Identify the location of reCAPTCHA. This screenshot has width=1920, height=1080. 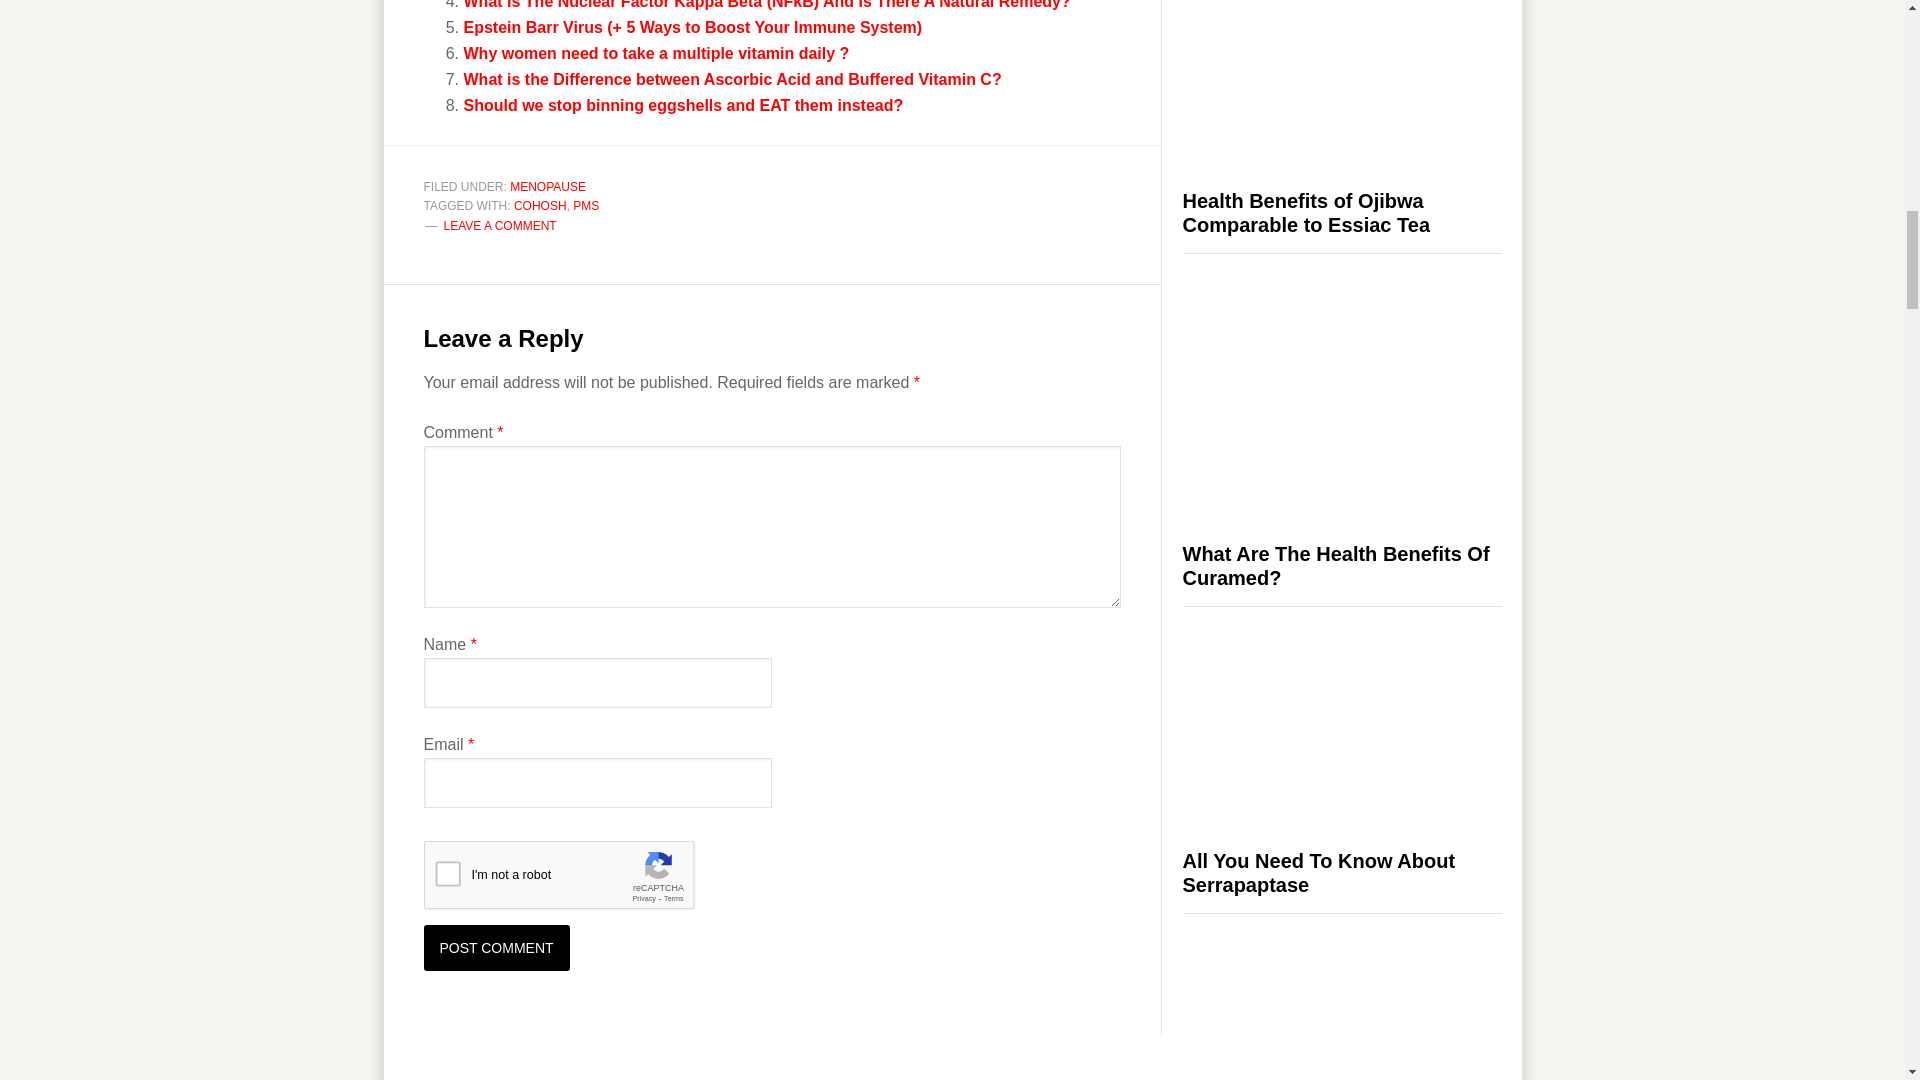
(576, 880).